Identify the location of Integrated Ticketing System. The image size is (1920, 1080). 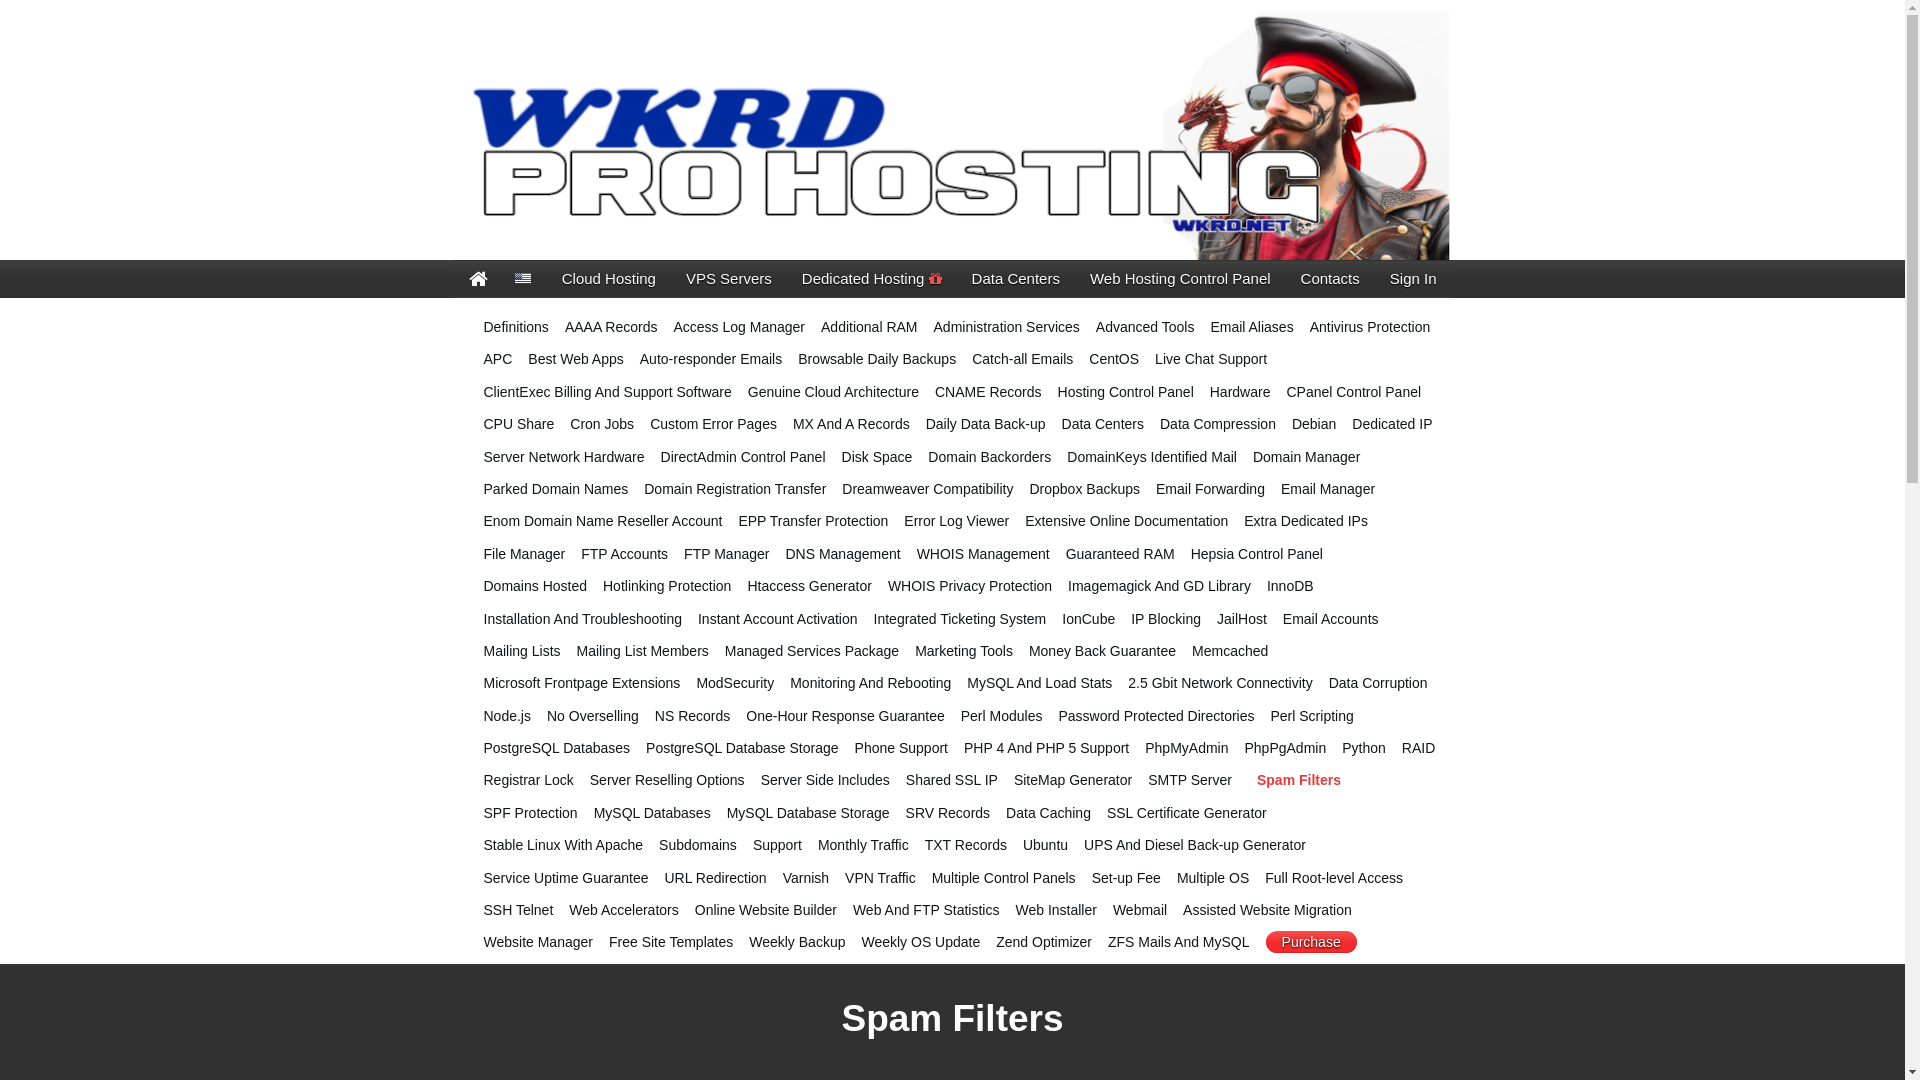
(960, 619).